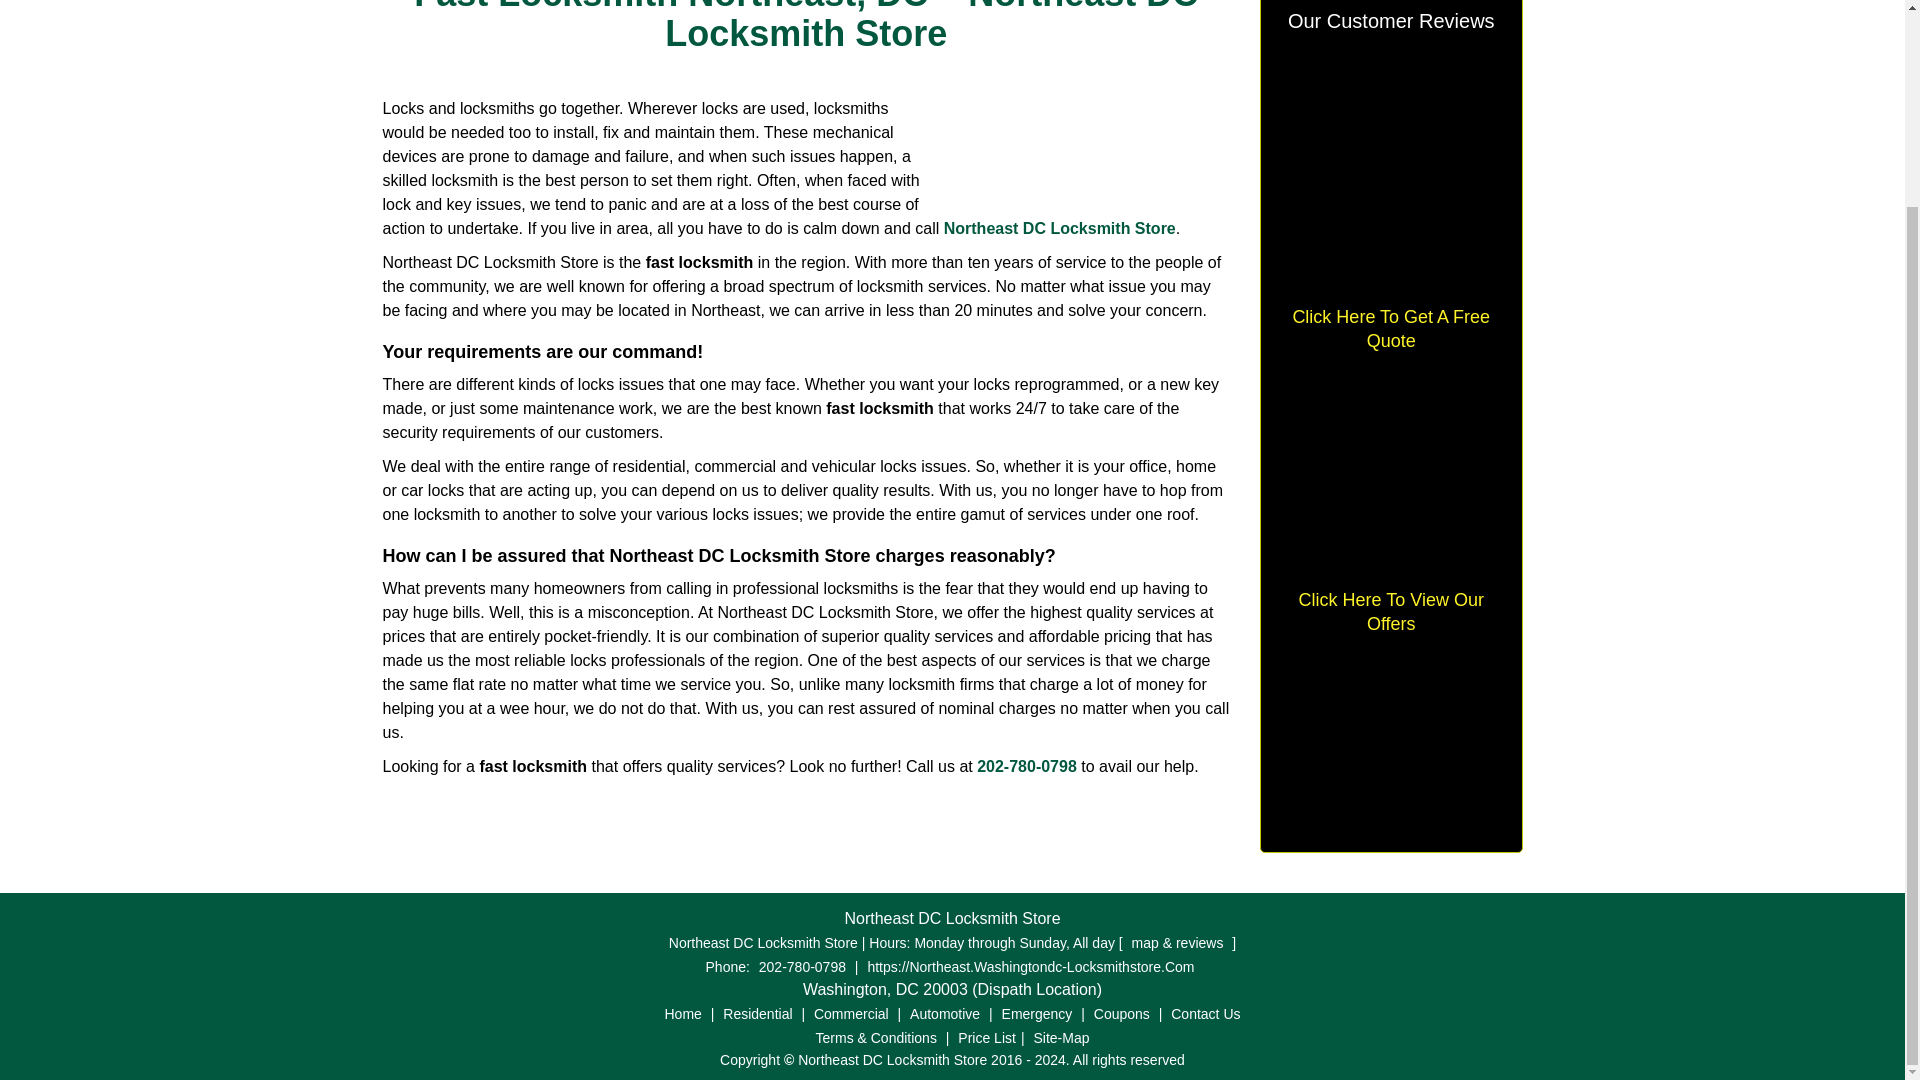 The width and height of the screenshot is (1920, 1080). What do you see at coordinates (1027, 766) in the screenshot?
I see `202-780-0798` at bounding box center [1027, 766].